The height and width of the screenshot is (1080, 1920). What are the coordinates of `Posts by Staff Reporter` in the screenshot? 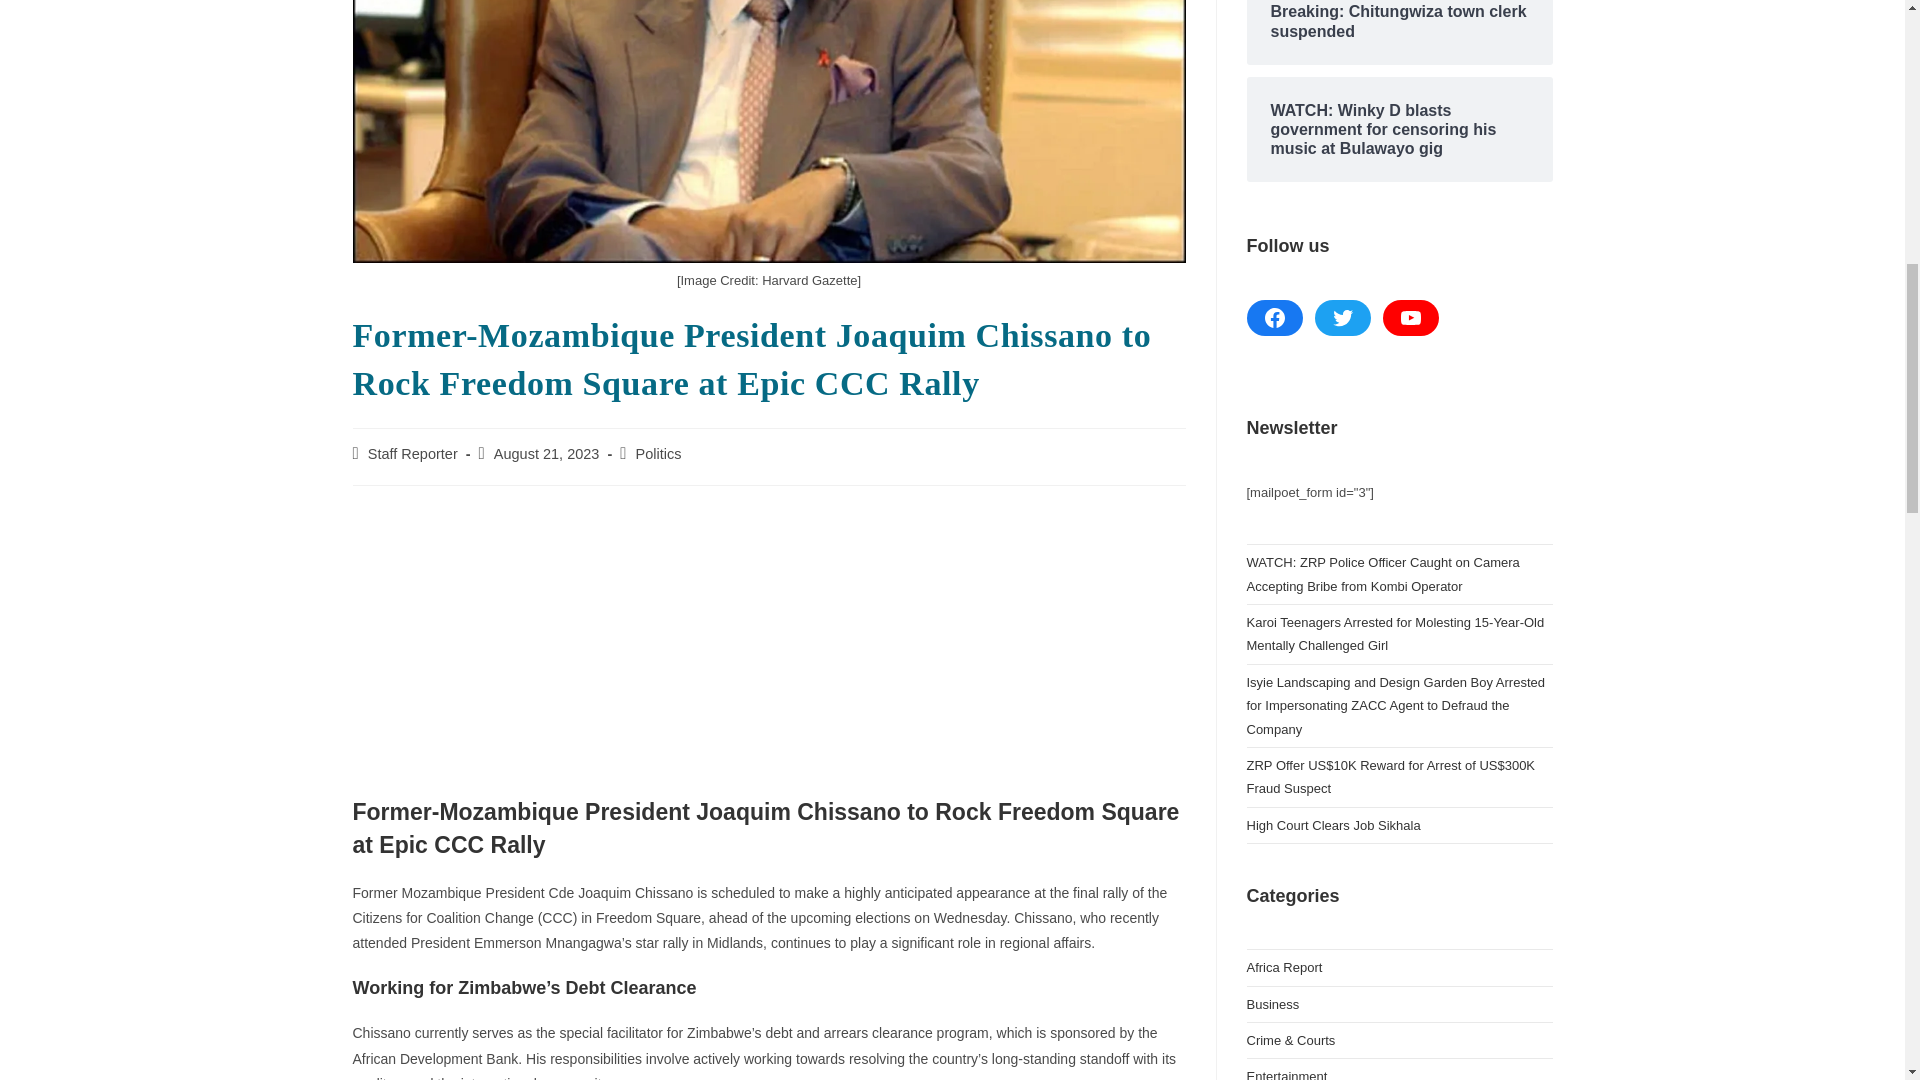 It's located at (413, 454).